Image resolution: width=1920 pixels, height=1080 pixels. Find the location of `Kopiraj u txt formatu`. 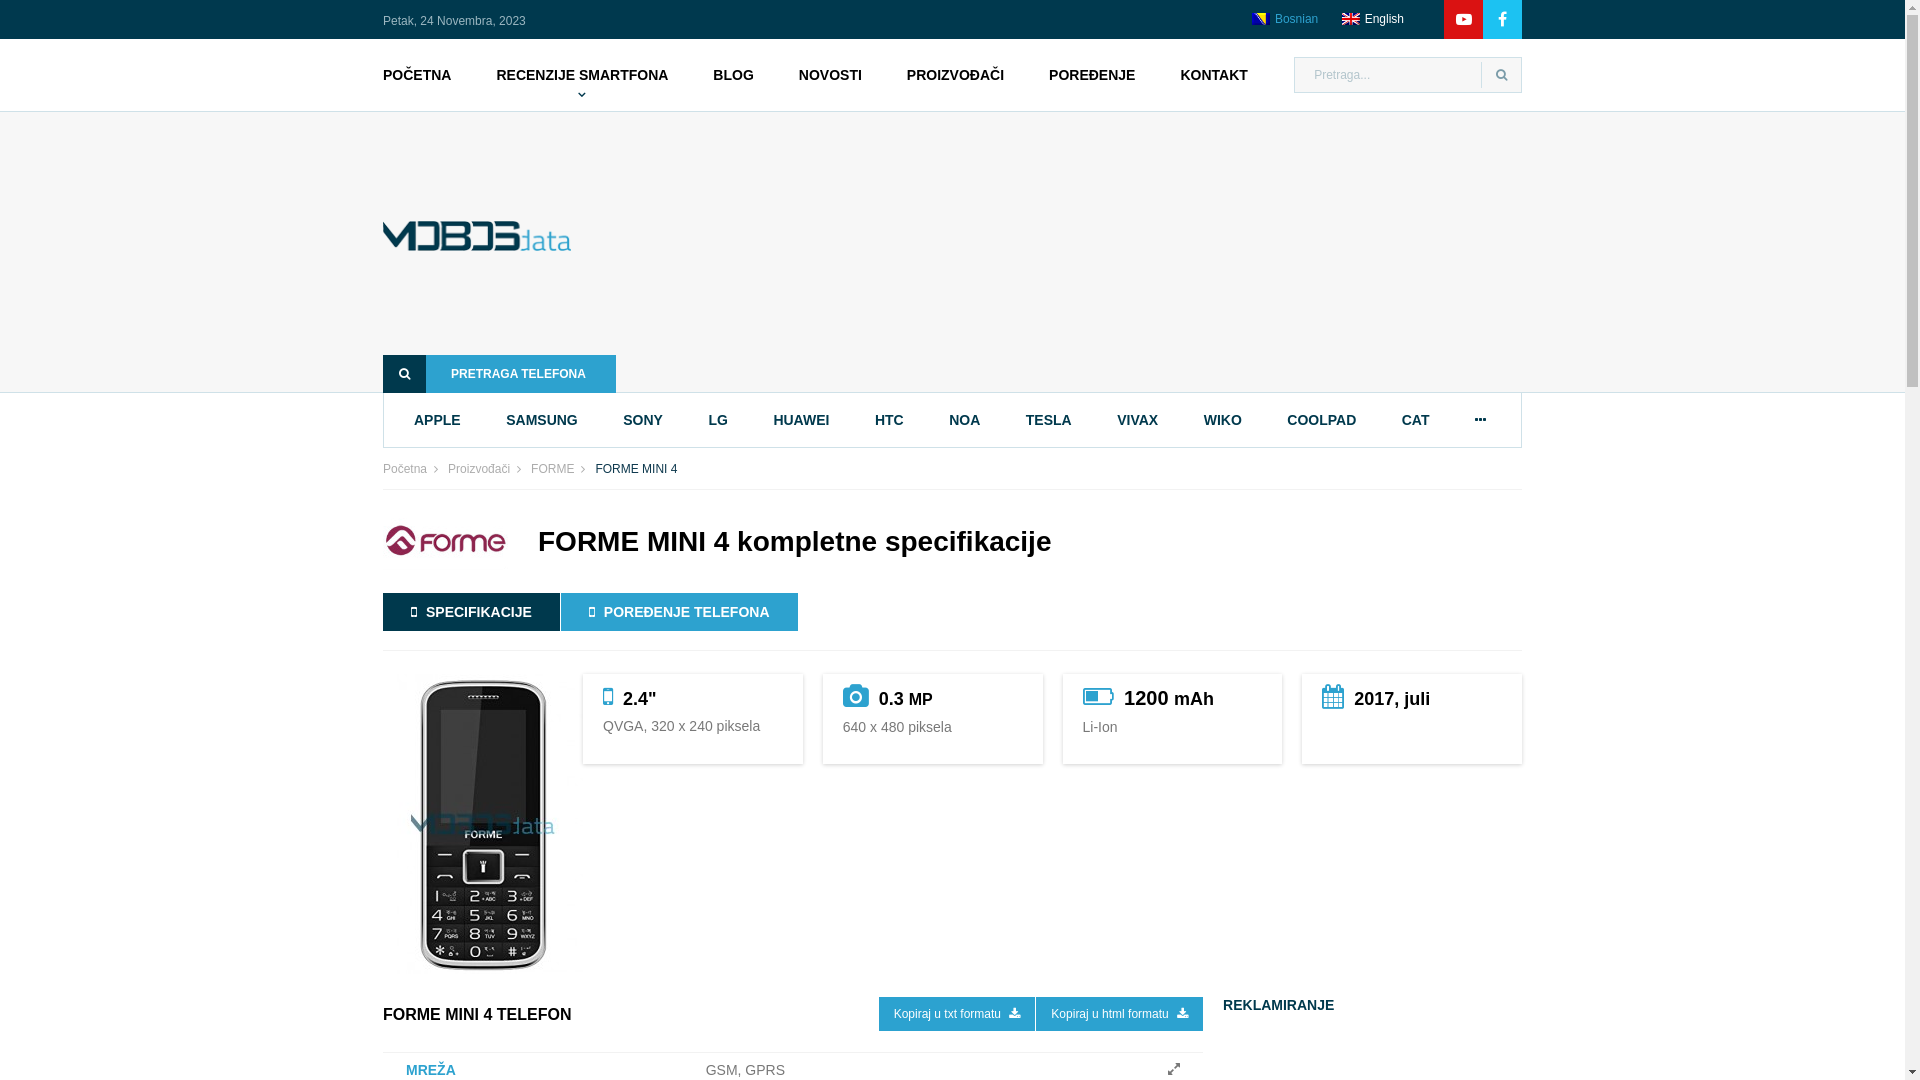

Kopiraj u txt formatu is located at coordinates (958, 1014).